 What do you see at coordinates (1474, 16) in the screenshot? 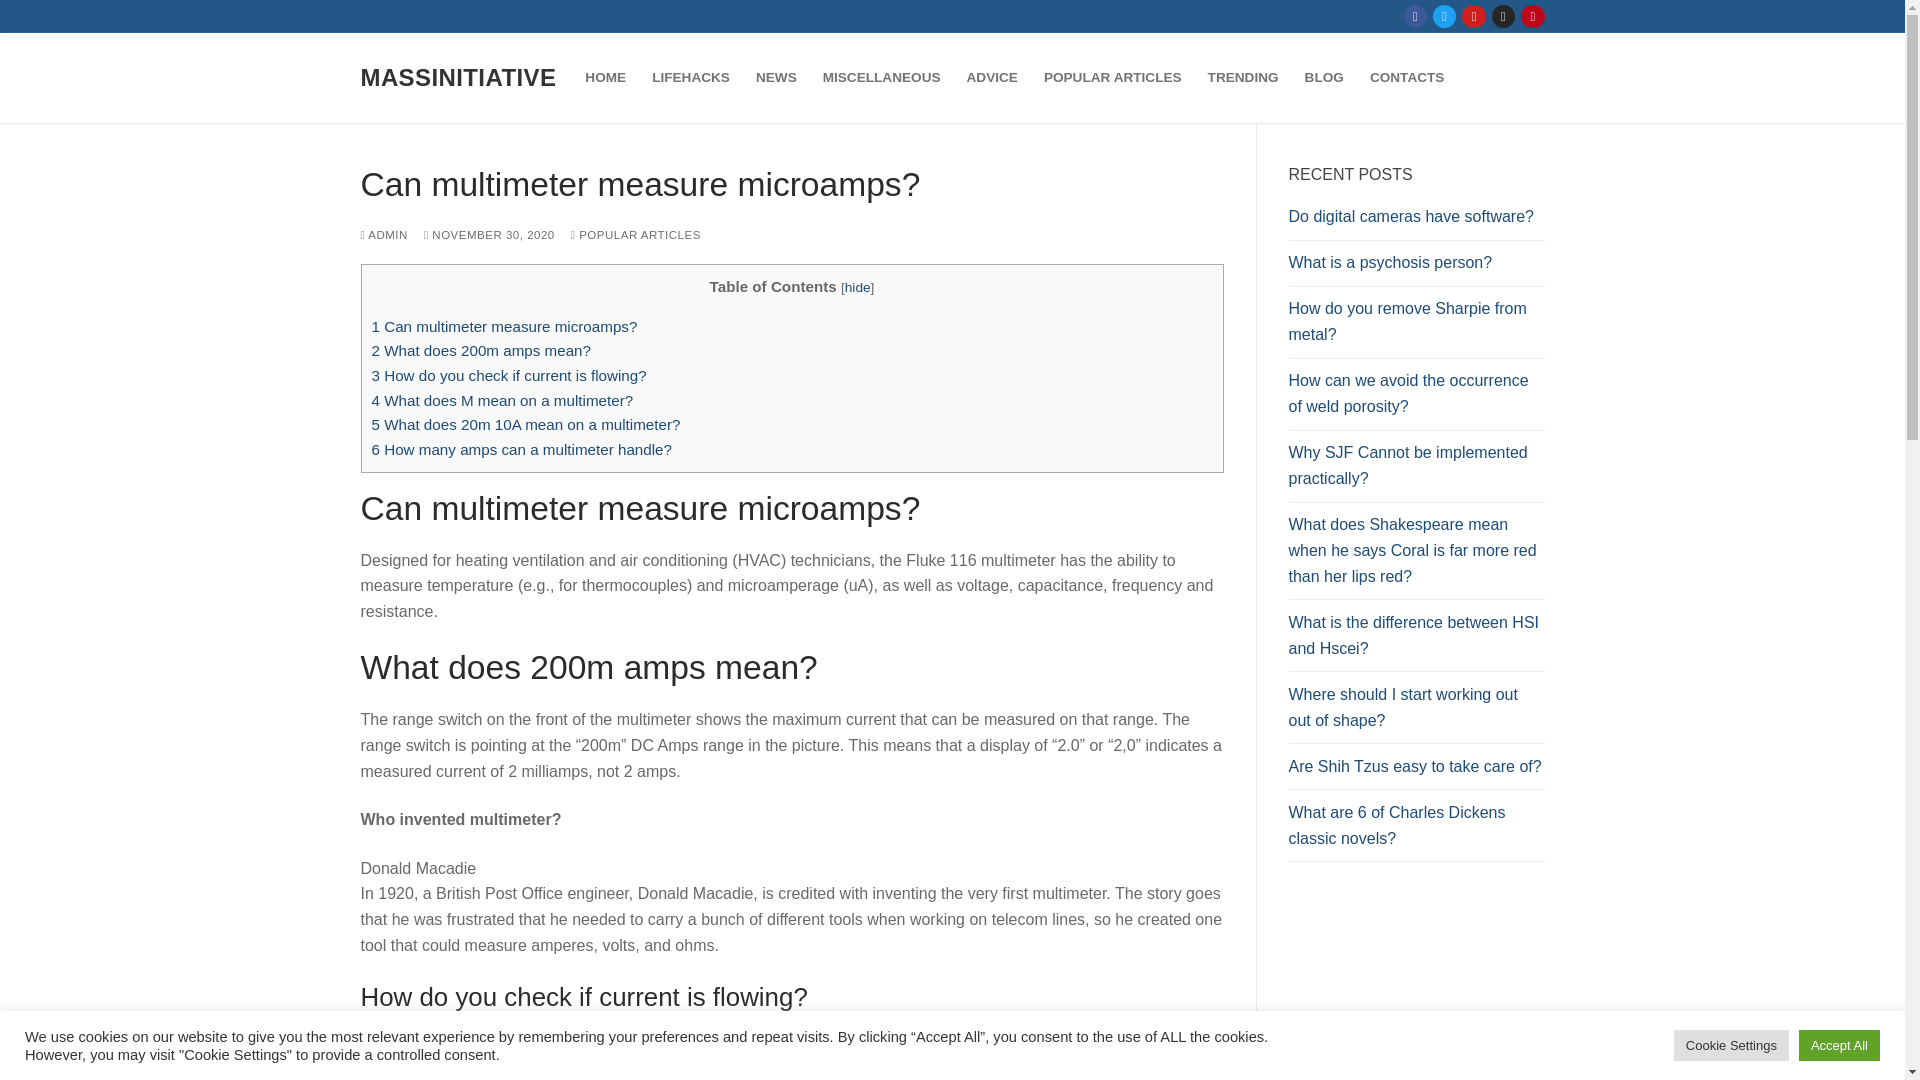
I see `Youtube` at bounding box center [1474, 16].